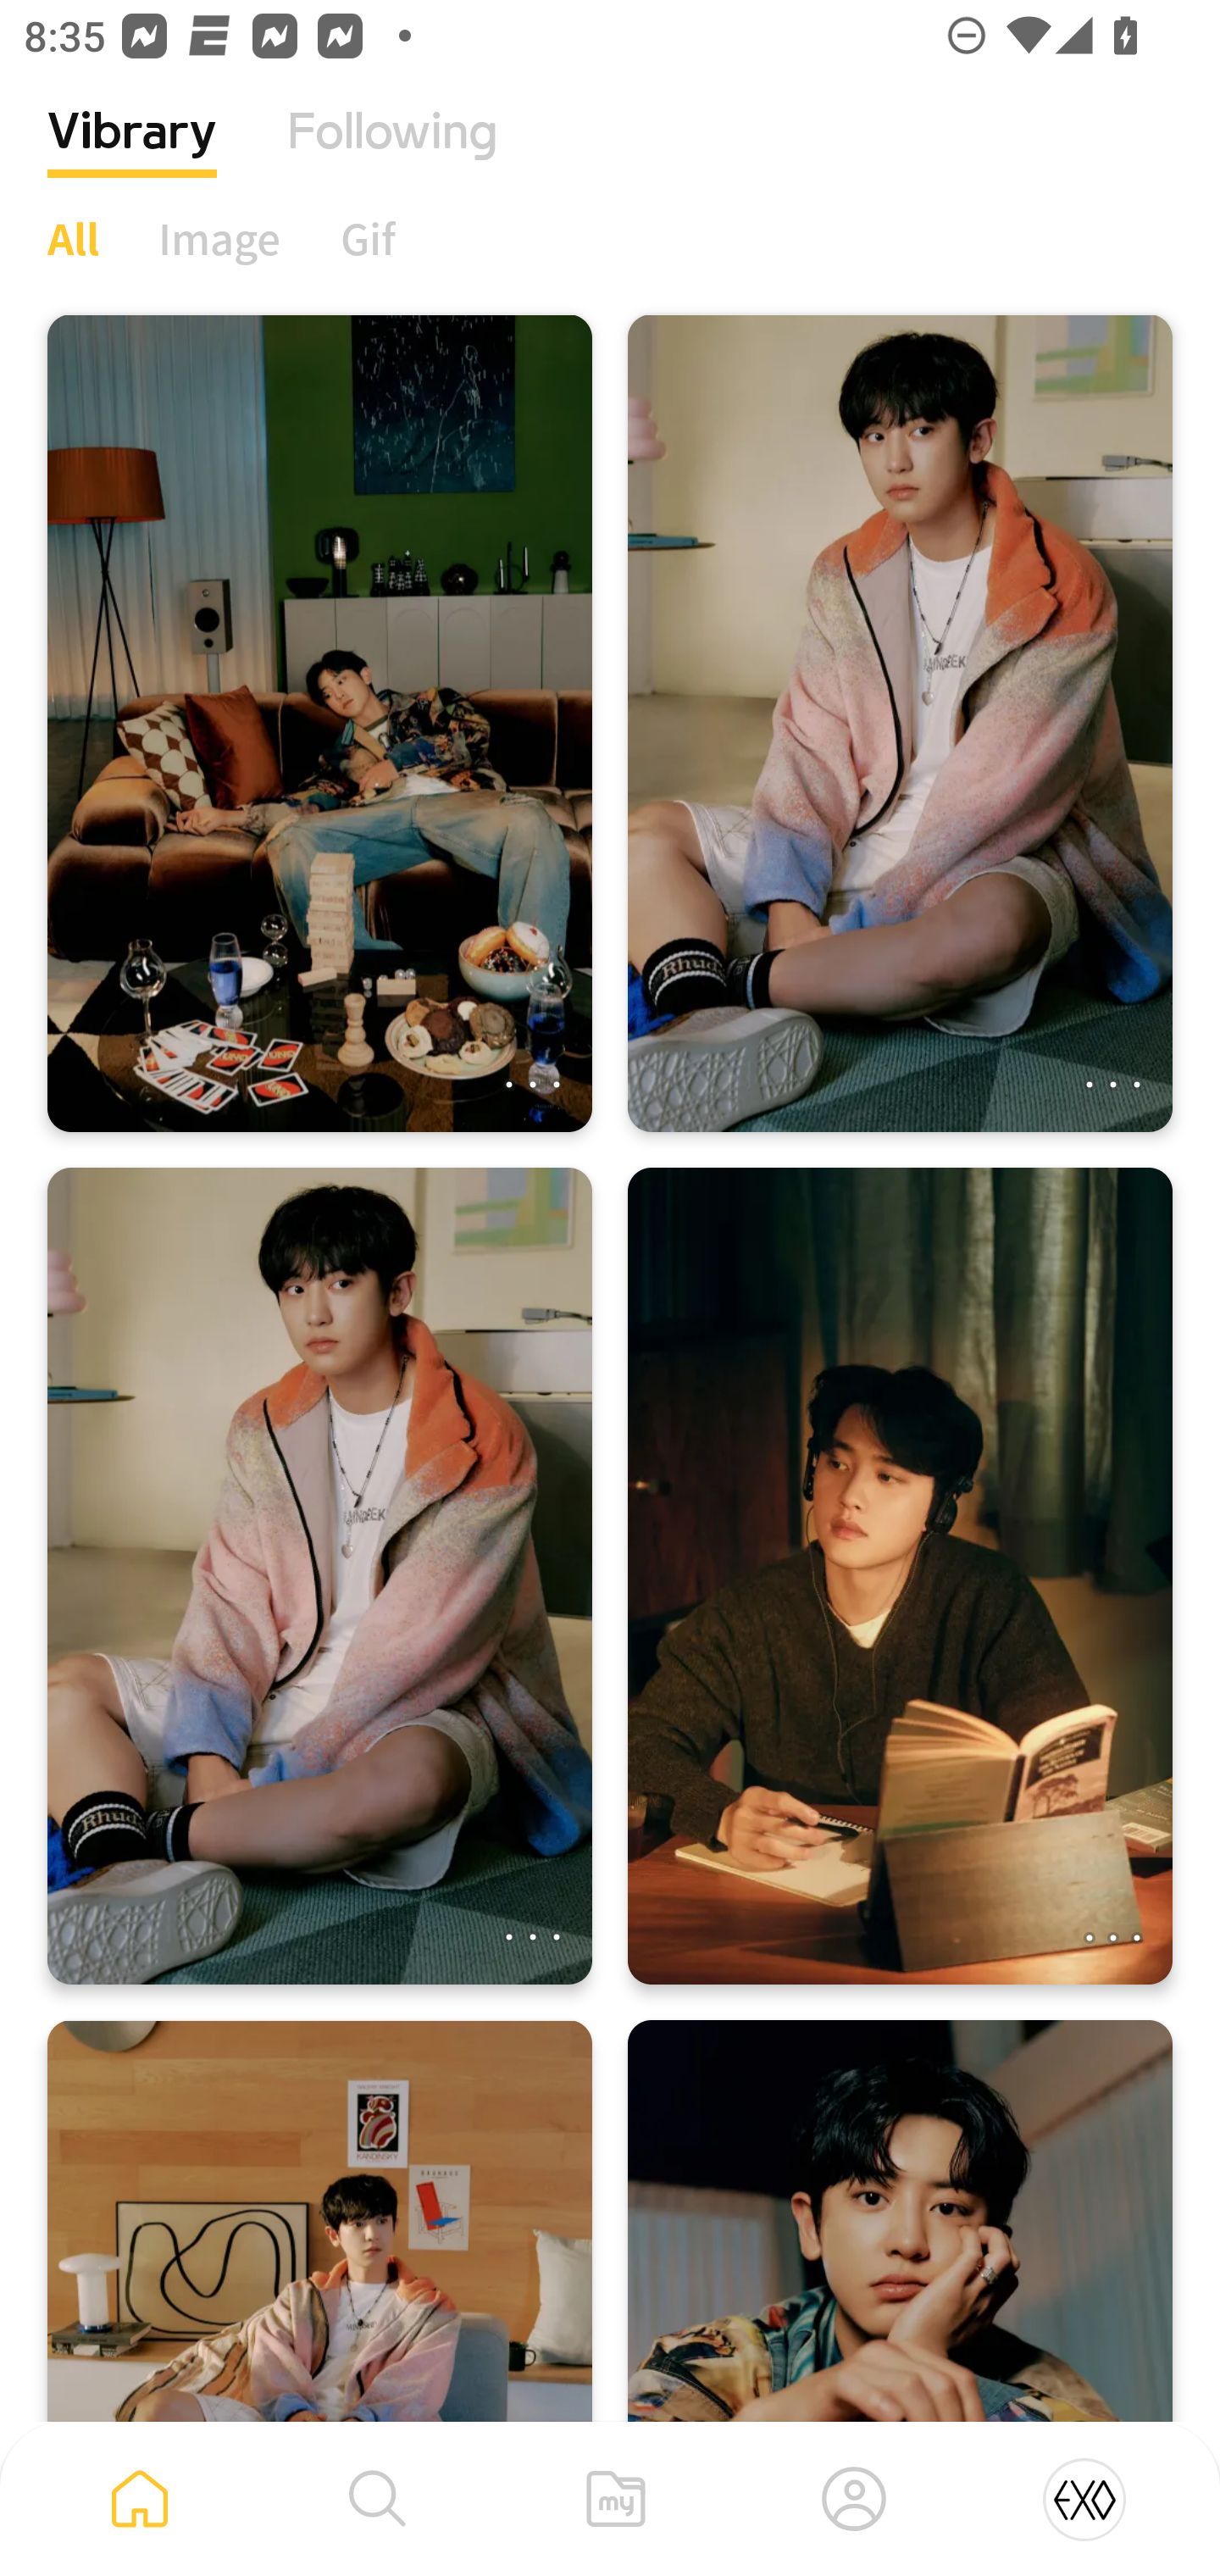  I want to click on Vibrary, so click(132, 157).